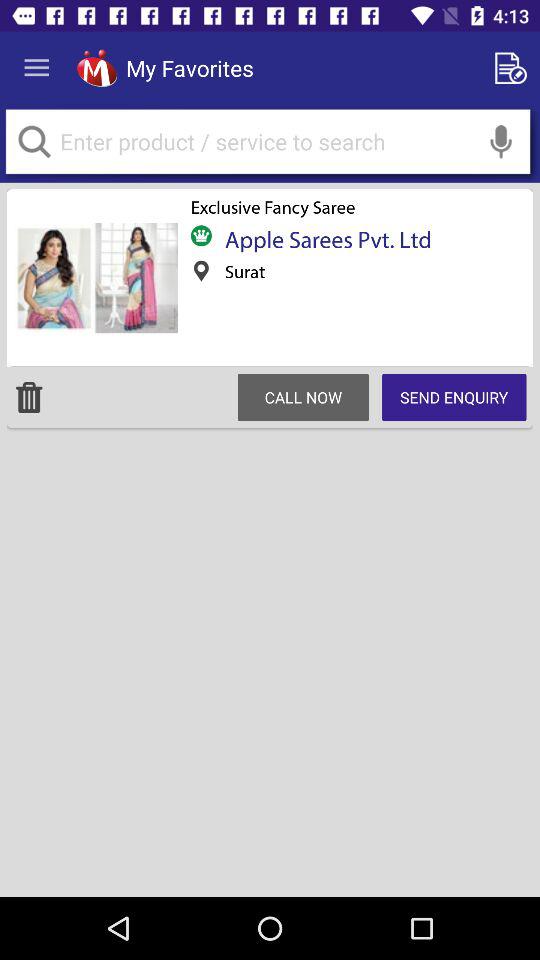  I want to click on view images, so click(95, 278).